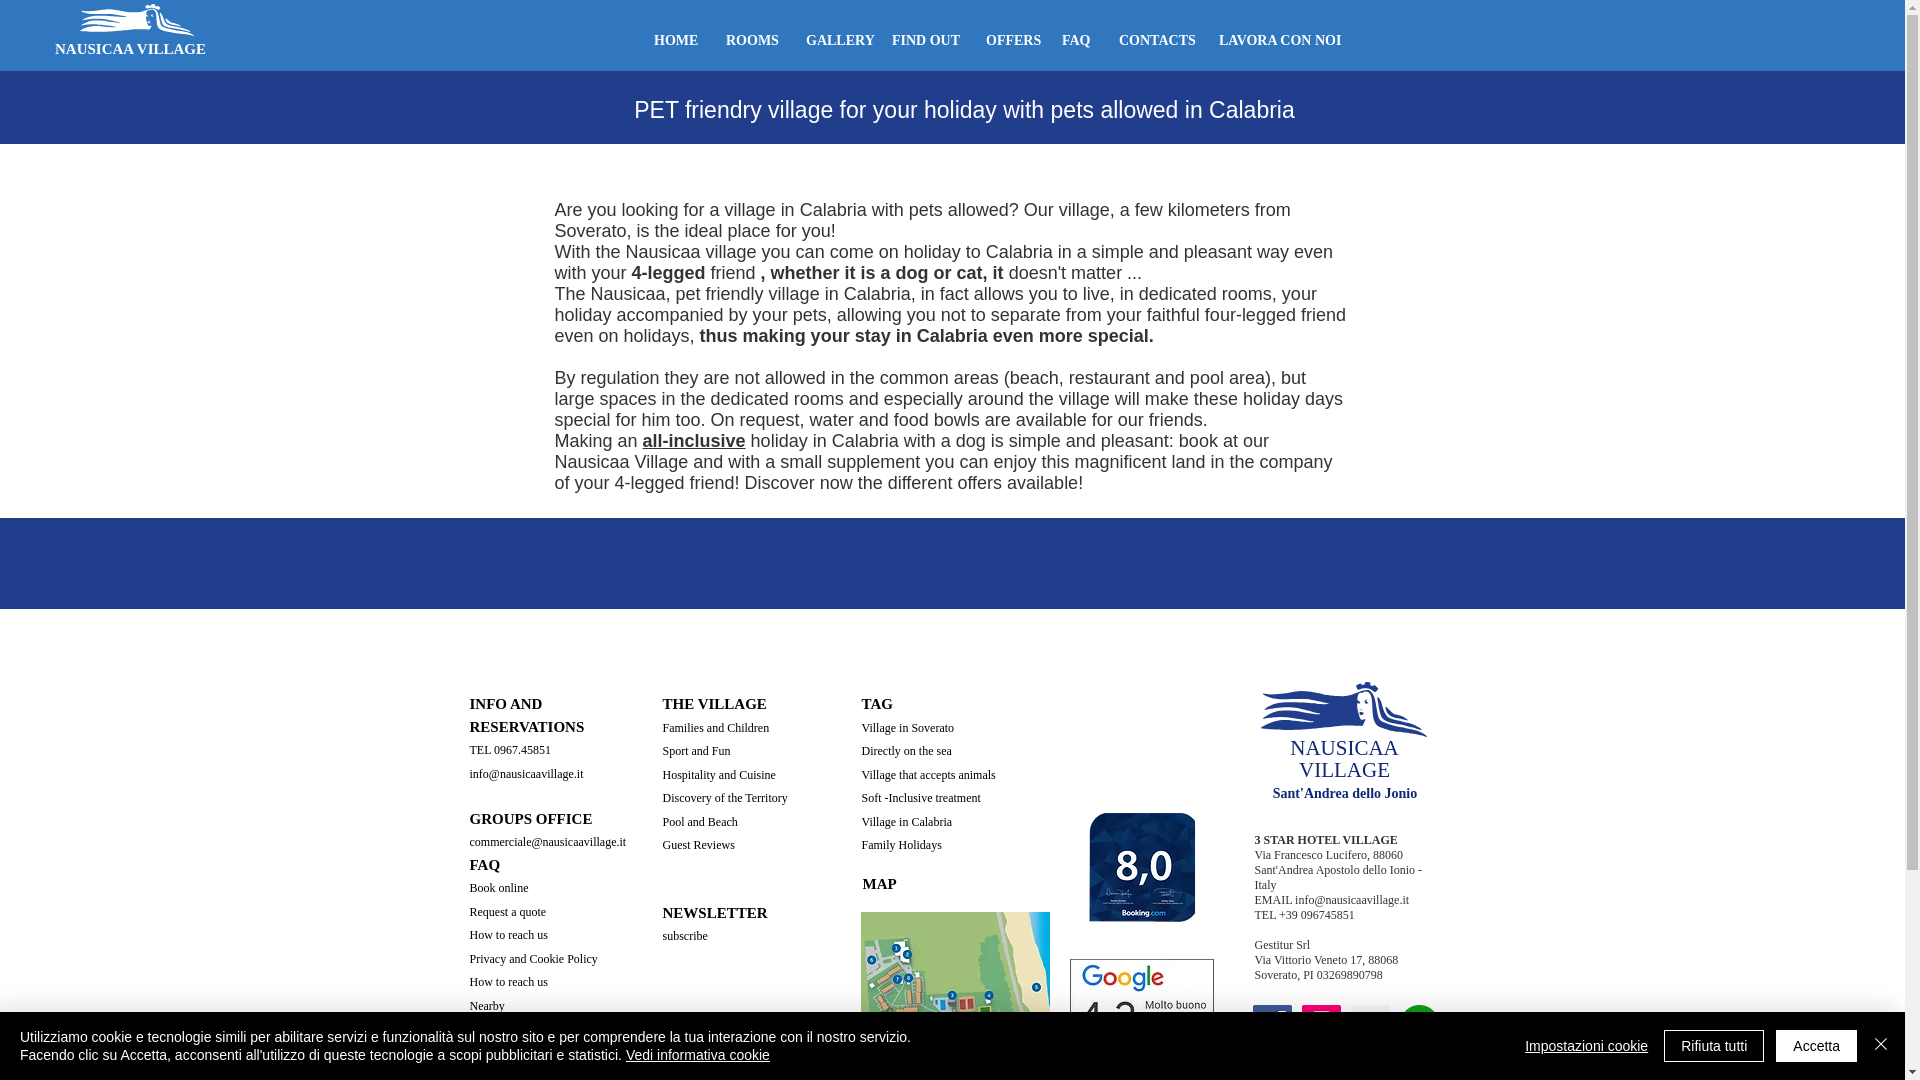 The image size is (1920, 1080). I want to click on LAVORA CON NOI, so click(1276, 40).